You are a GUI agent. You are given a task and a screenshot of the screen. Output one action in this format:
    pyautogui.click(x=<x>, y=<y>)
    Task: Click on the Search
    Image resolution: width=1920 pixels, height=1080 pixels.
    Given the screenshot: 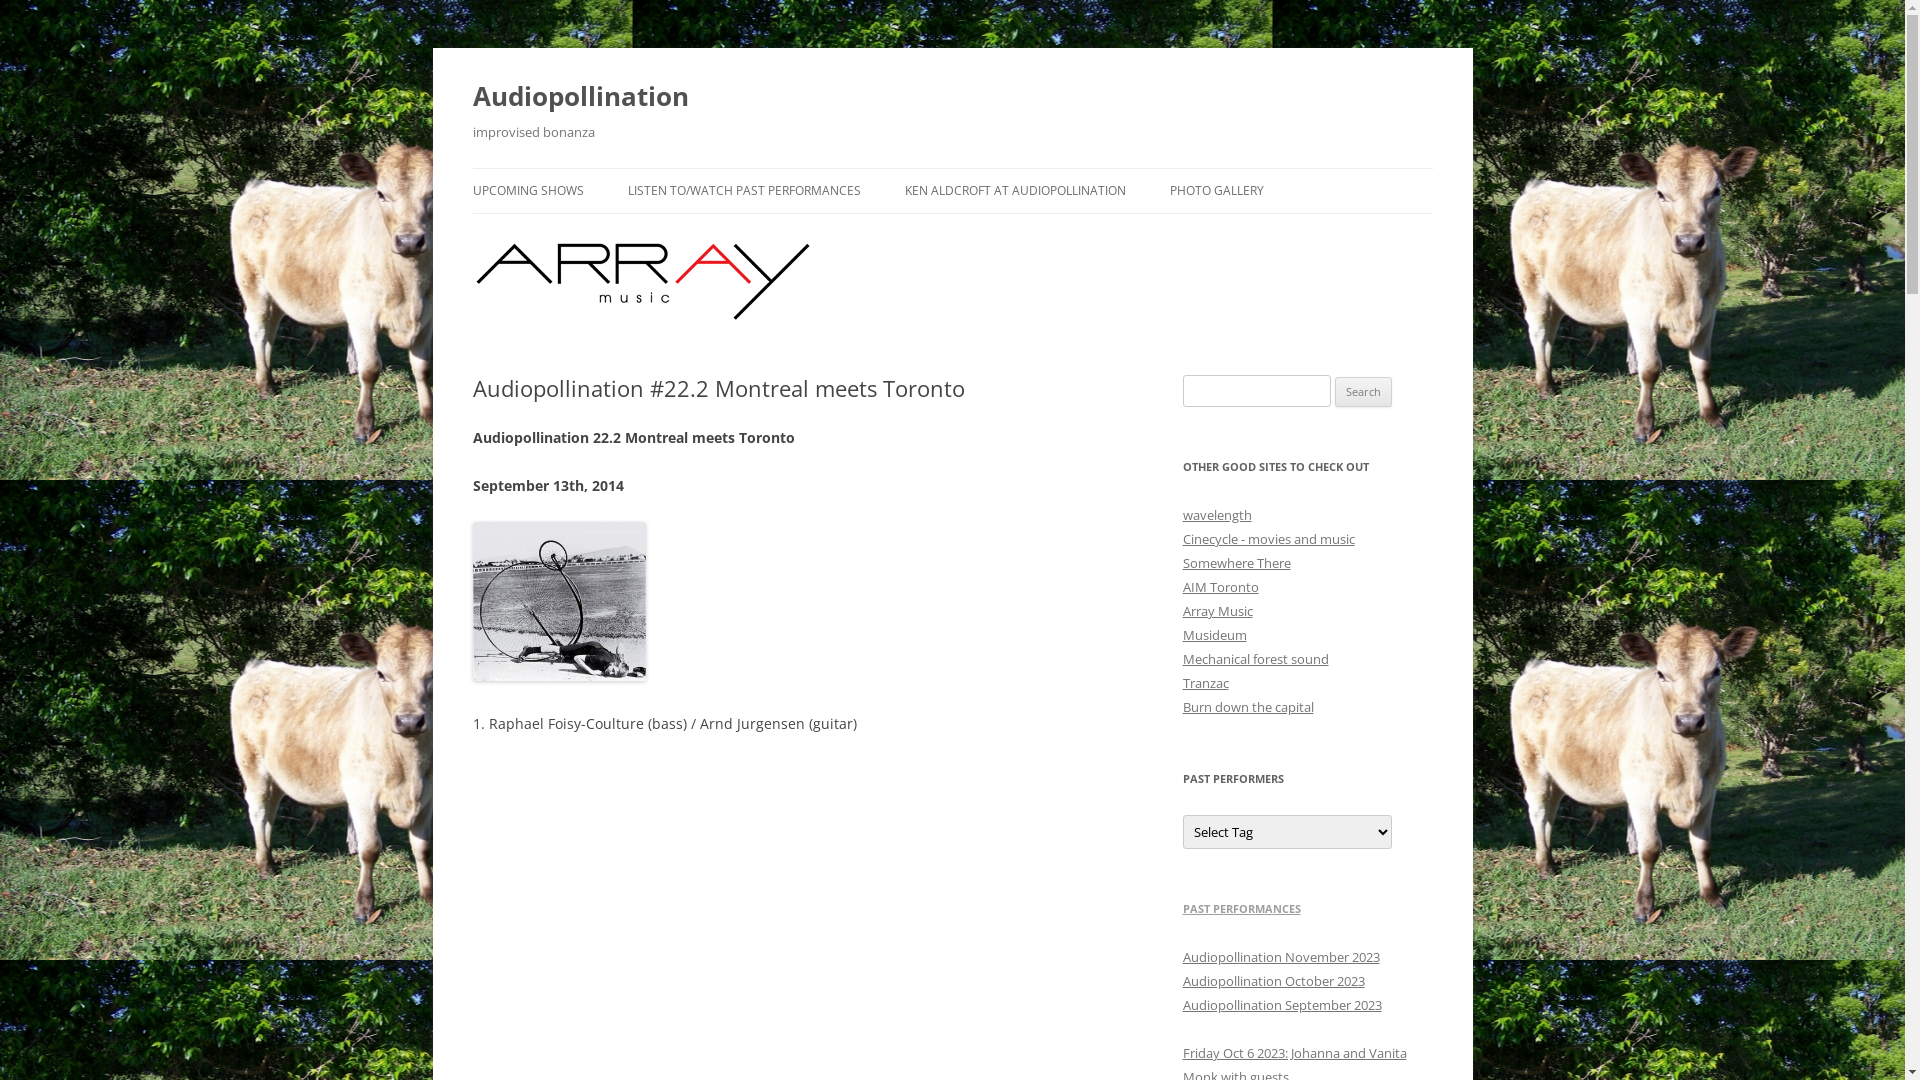 What is the action you would take?
    pyautogui.click(x=1364, y=392)
    